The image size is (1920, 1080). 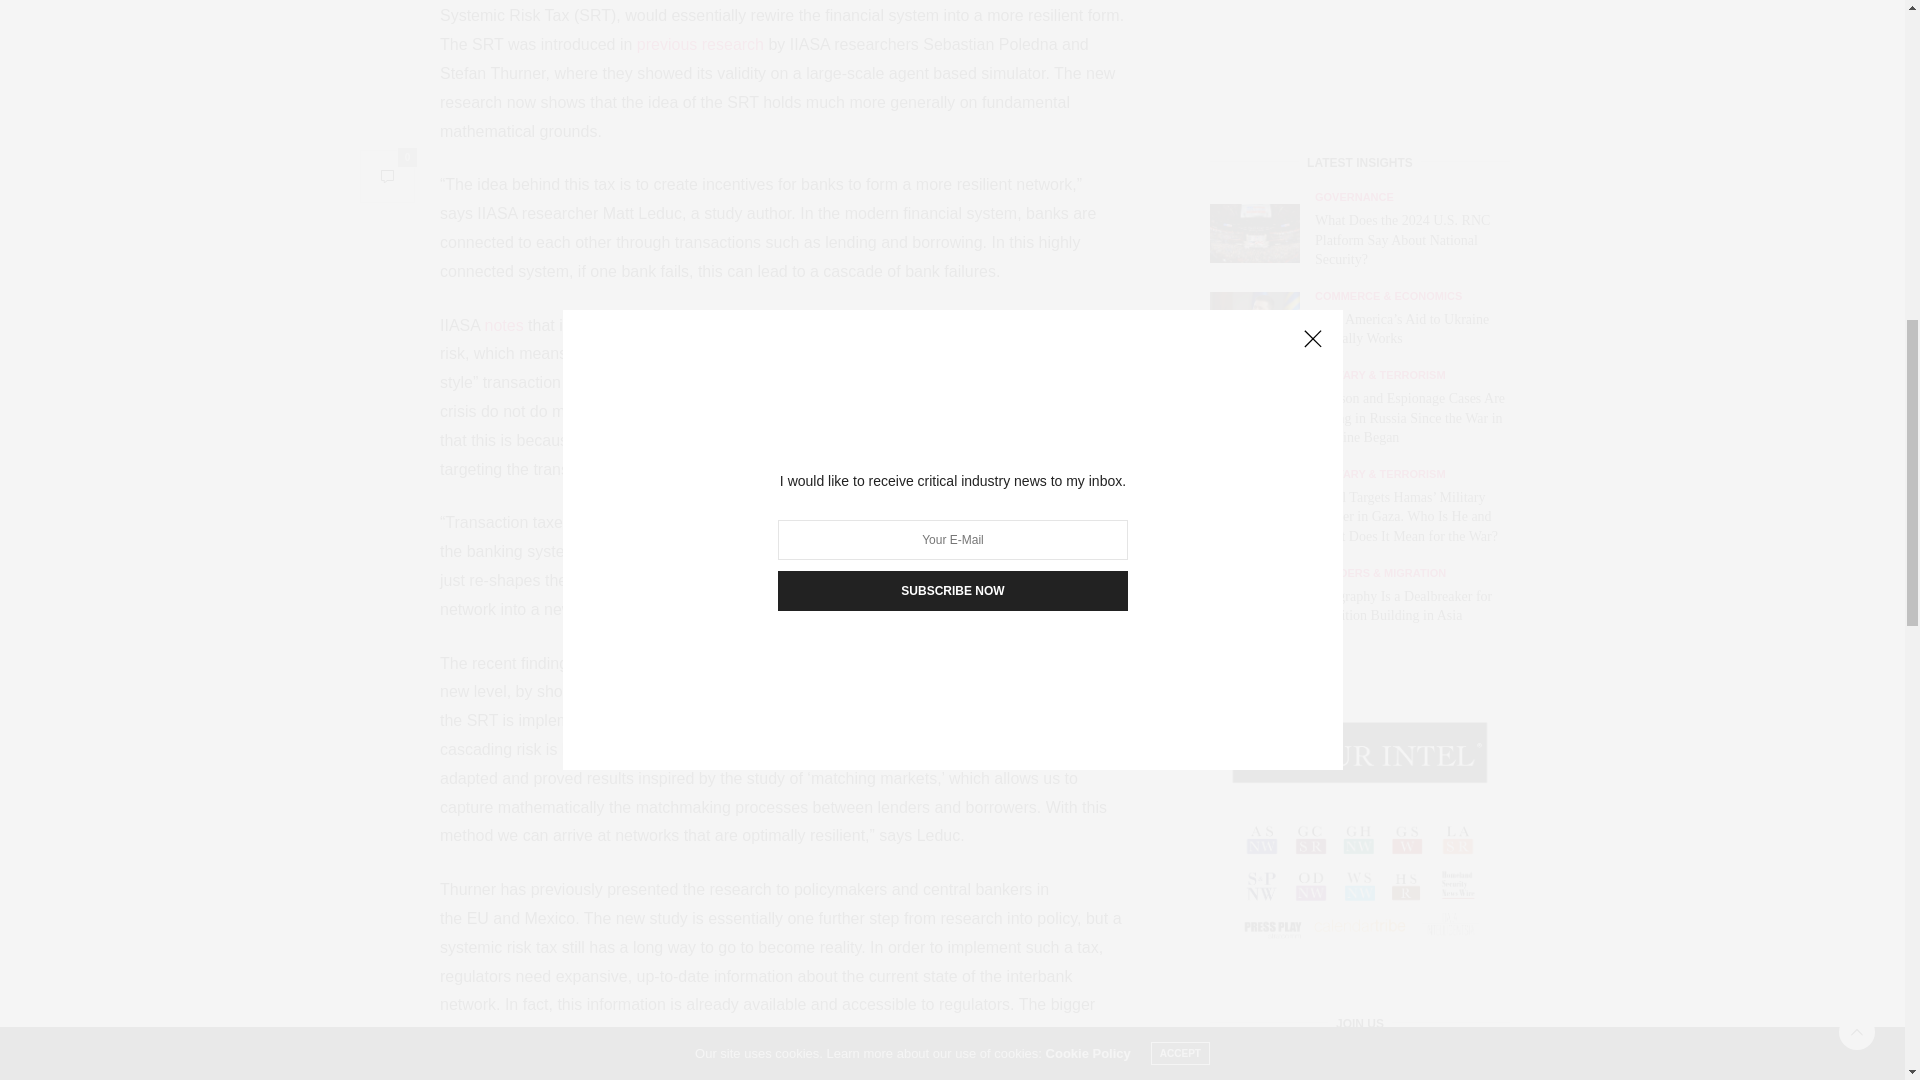 I want to click on SUBSCRIBE, so click(x=1359, y=334).